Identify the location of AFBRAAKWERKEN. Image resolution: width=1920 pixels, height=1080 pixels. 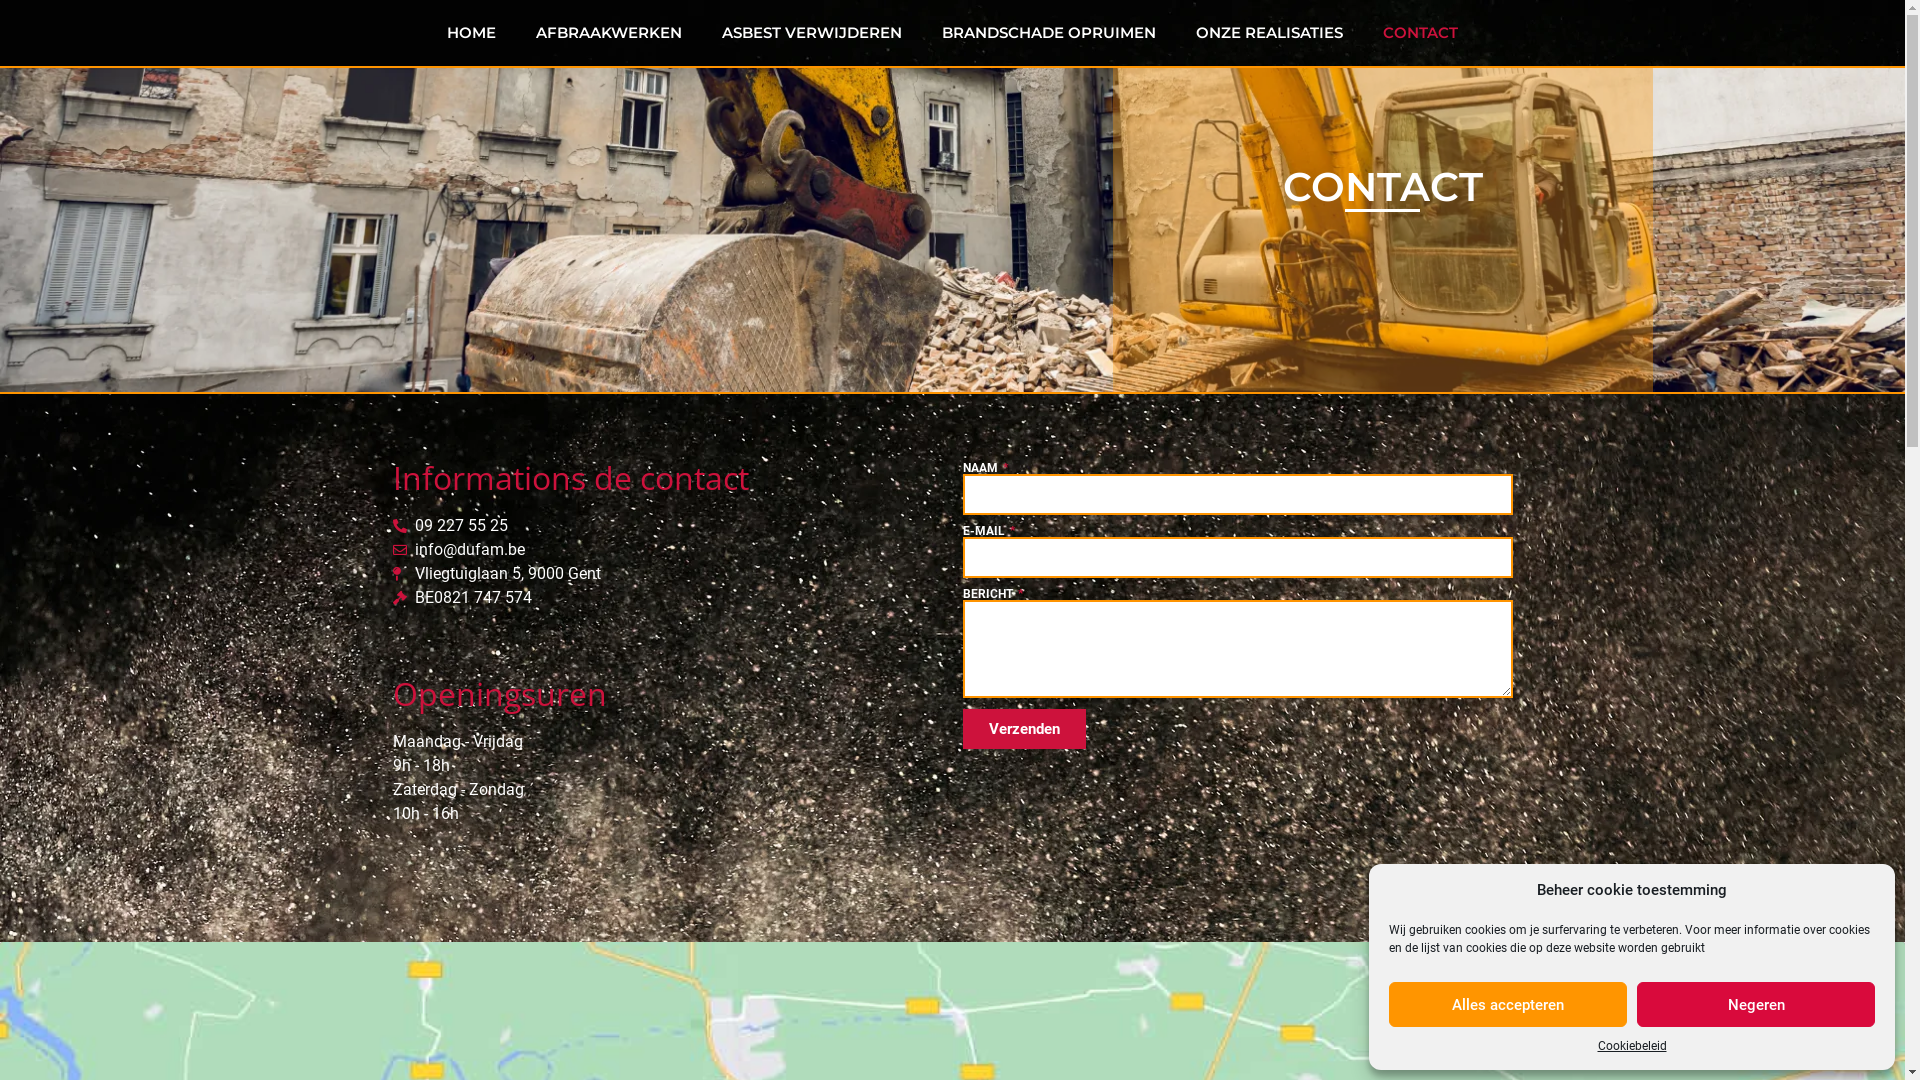
(609, 33).